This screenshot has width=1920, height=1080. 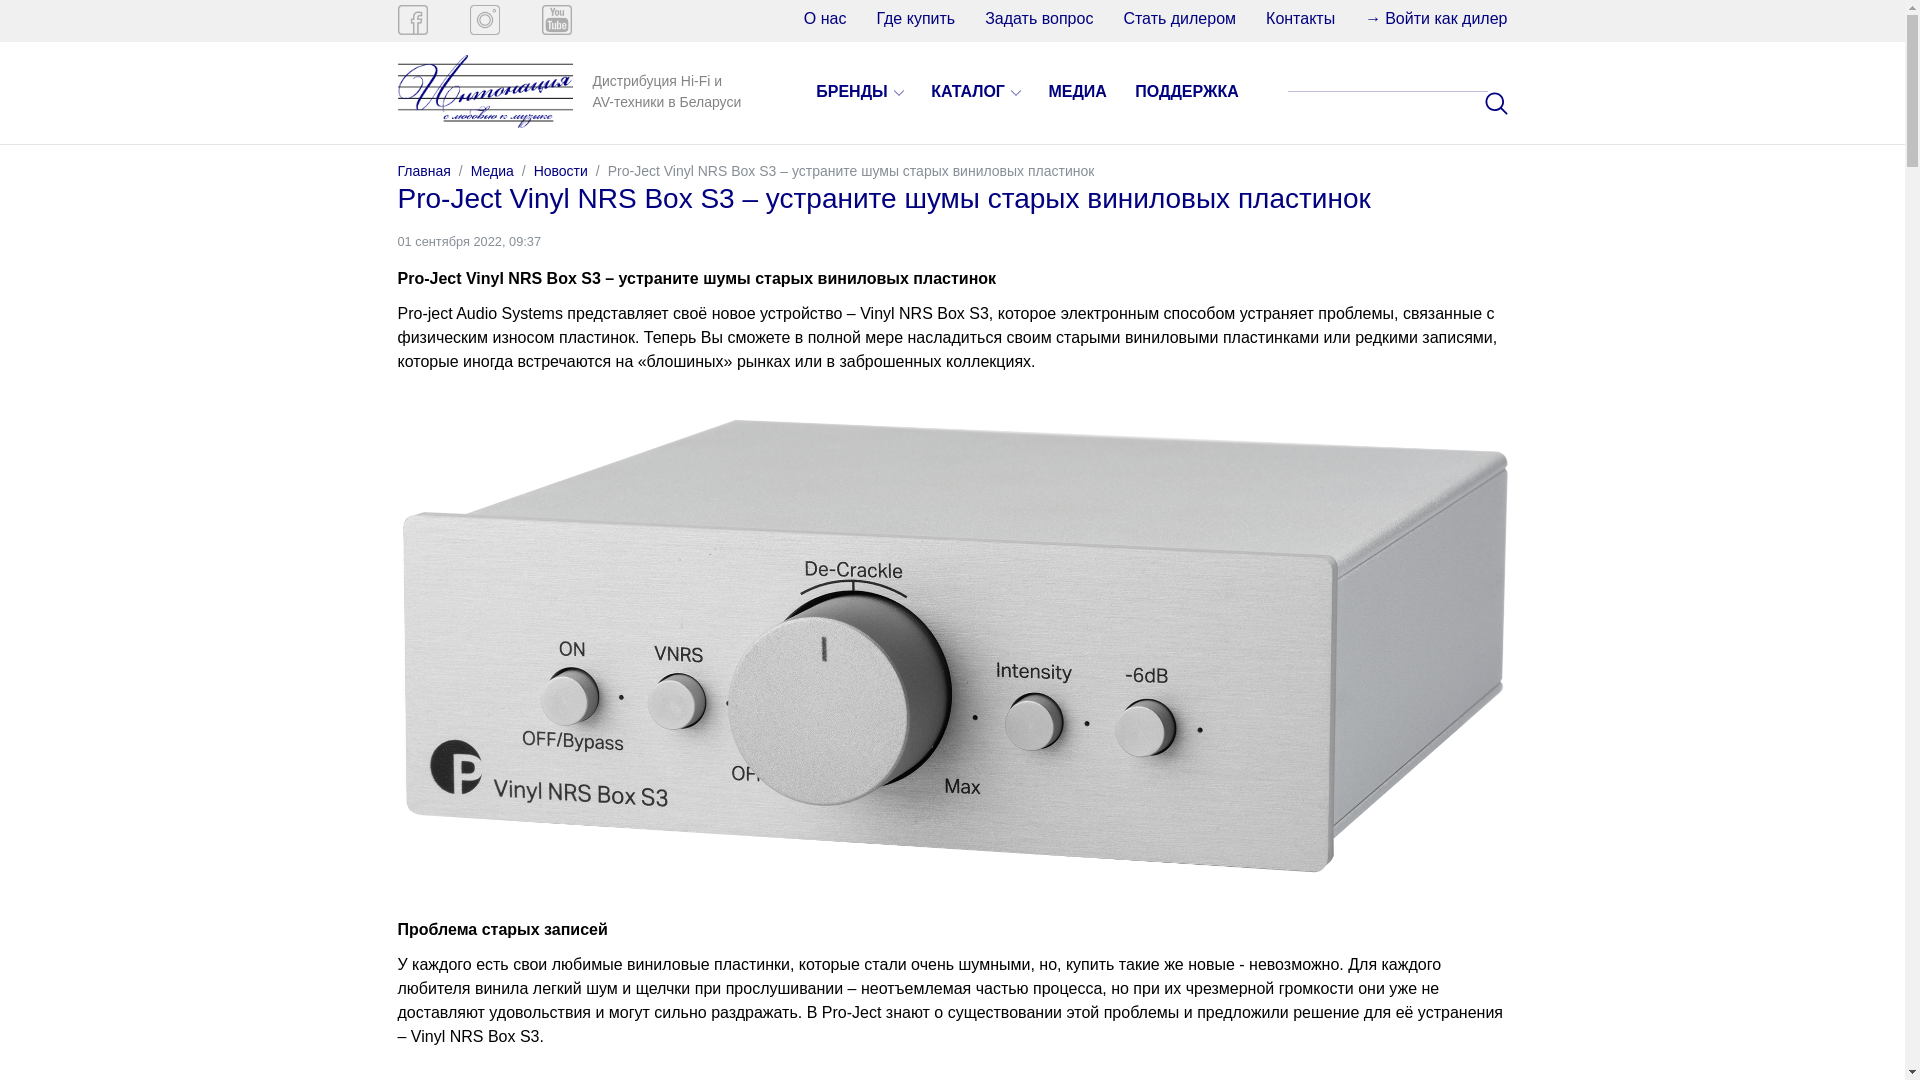 I want to click on YouTube, so click(x=557, y=20).